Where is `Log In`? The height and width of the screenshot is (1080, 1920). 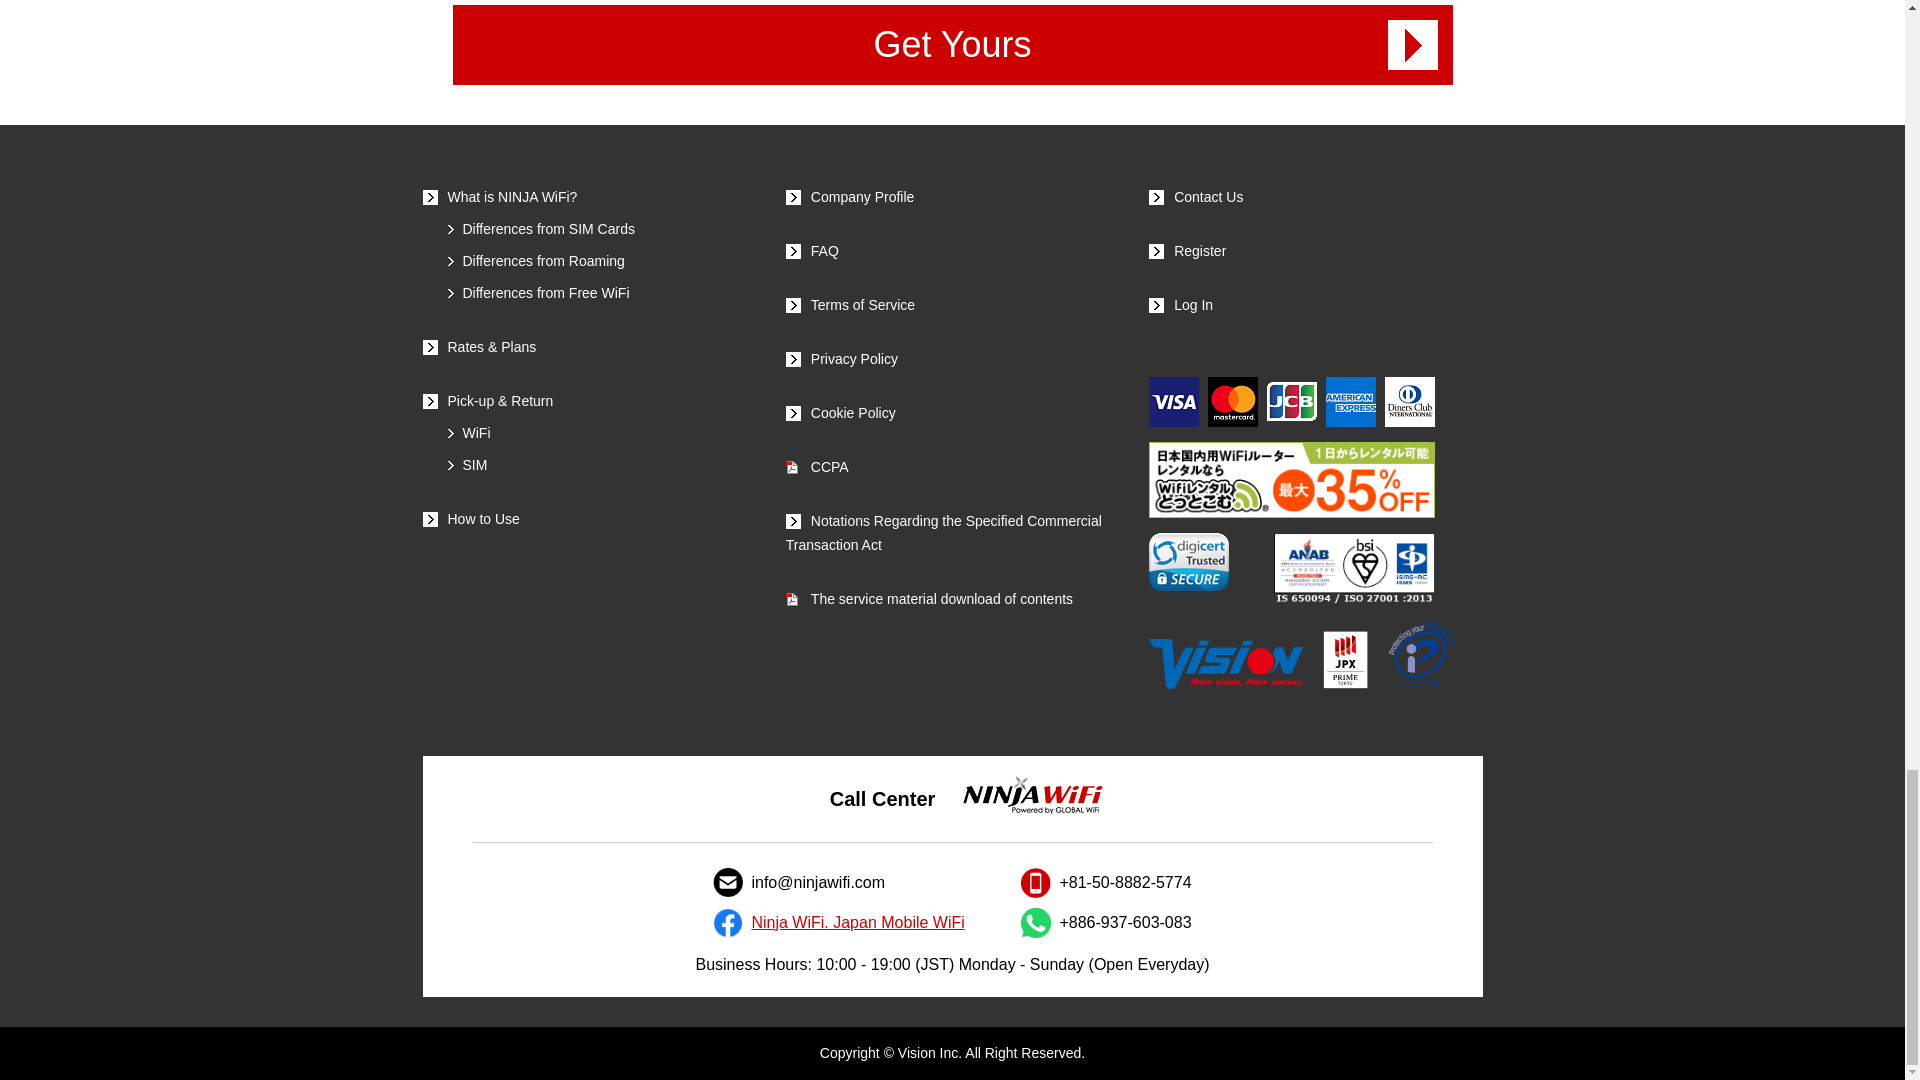
Log In is located at coordinates (1180, 305).